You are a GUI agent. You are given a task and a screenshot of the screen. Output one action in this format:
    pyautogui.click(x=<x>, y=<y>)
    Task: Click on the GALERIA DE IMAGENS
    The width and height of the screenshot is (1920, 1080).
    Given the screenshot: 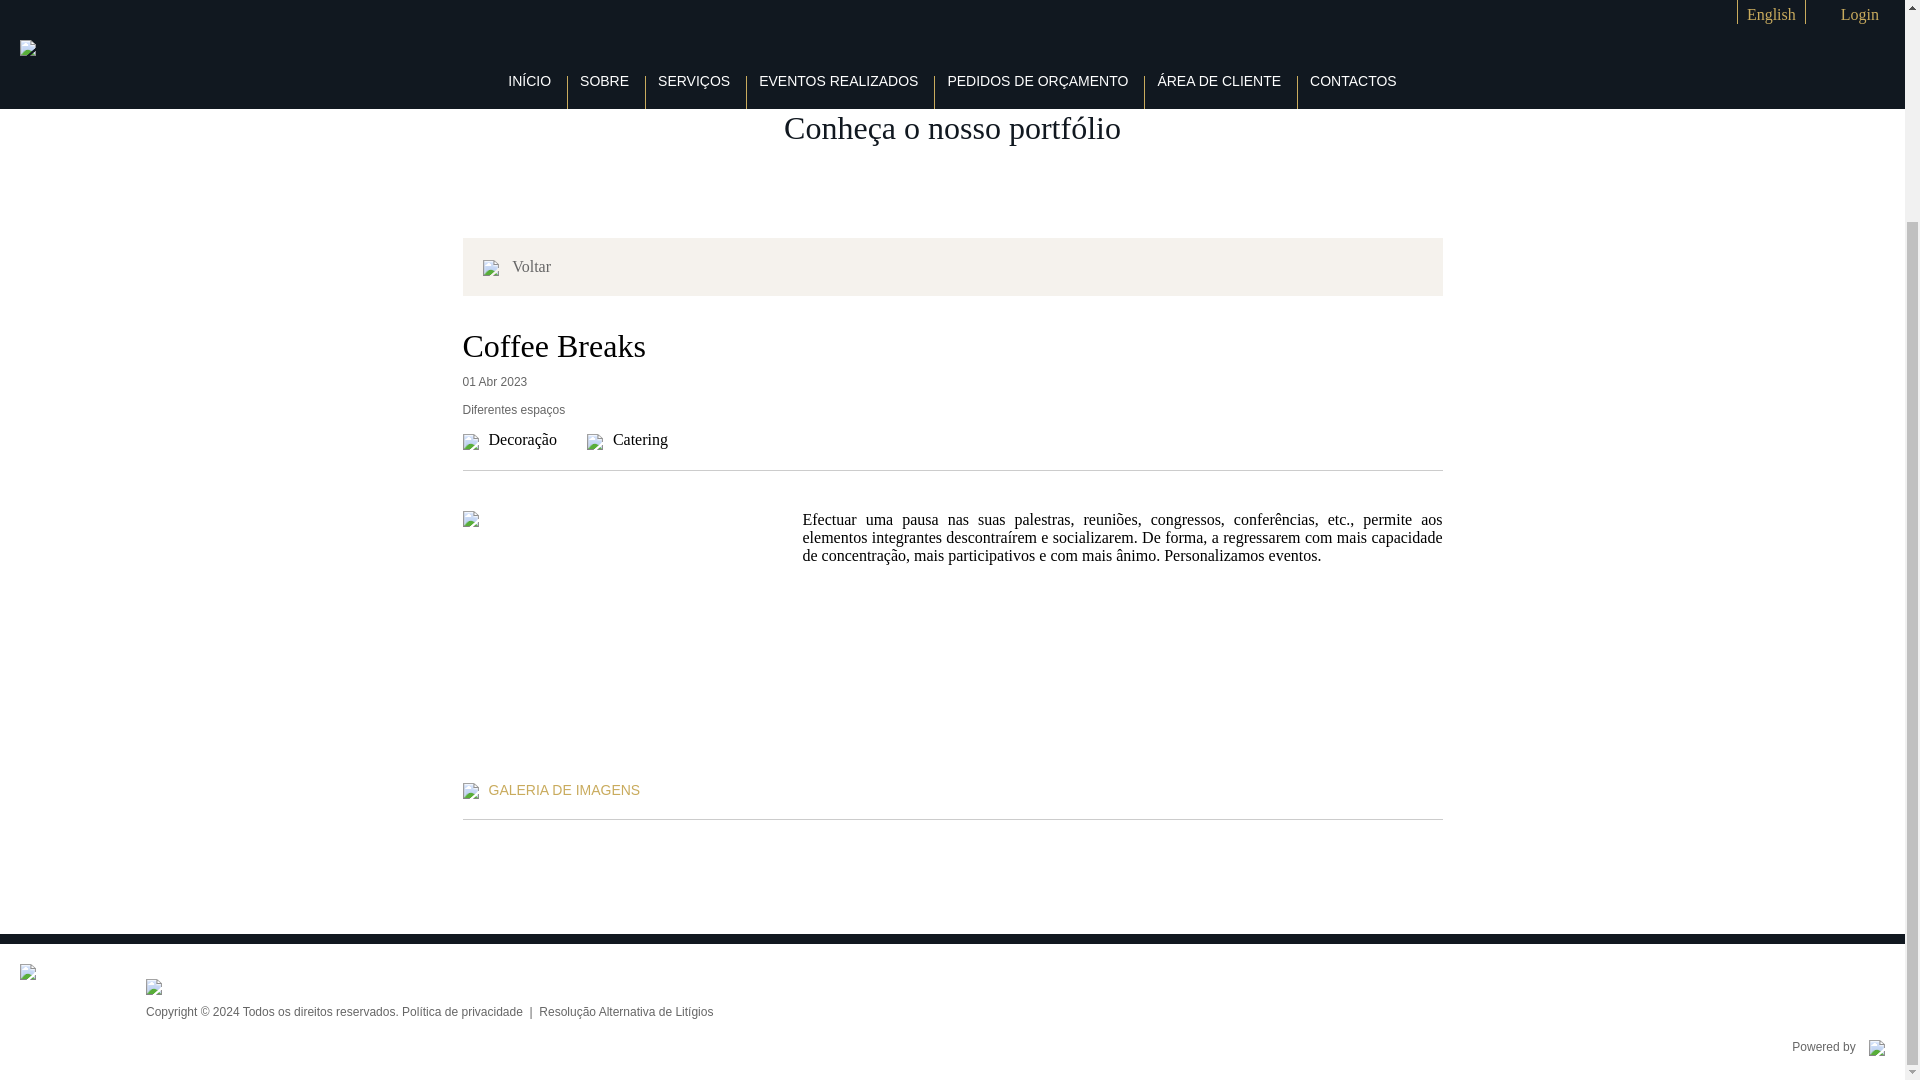 What is the action you would take?
    pyautogui.click(x=563, y=790)
    